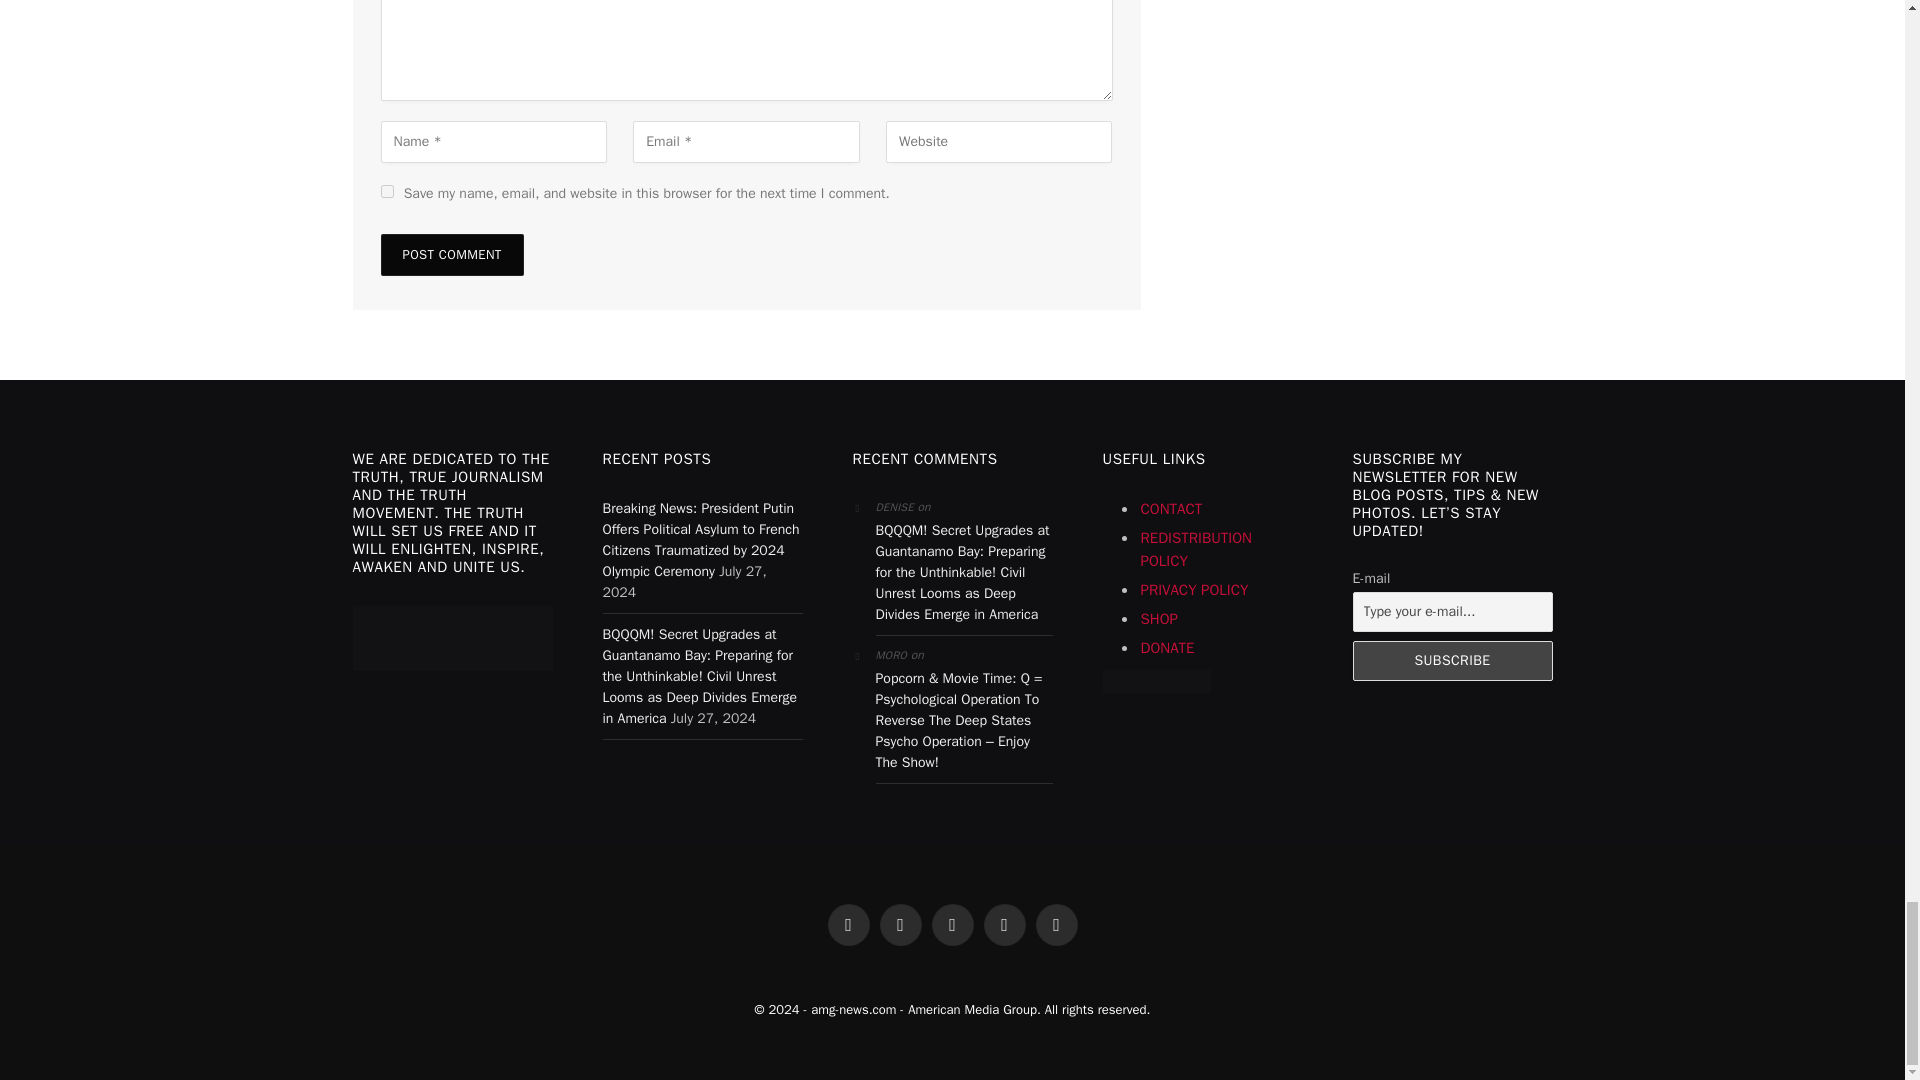 This screenshot has height=1080, width=1920. I want to click on yes, so click(386, 190).